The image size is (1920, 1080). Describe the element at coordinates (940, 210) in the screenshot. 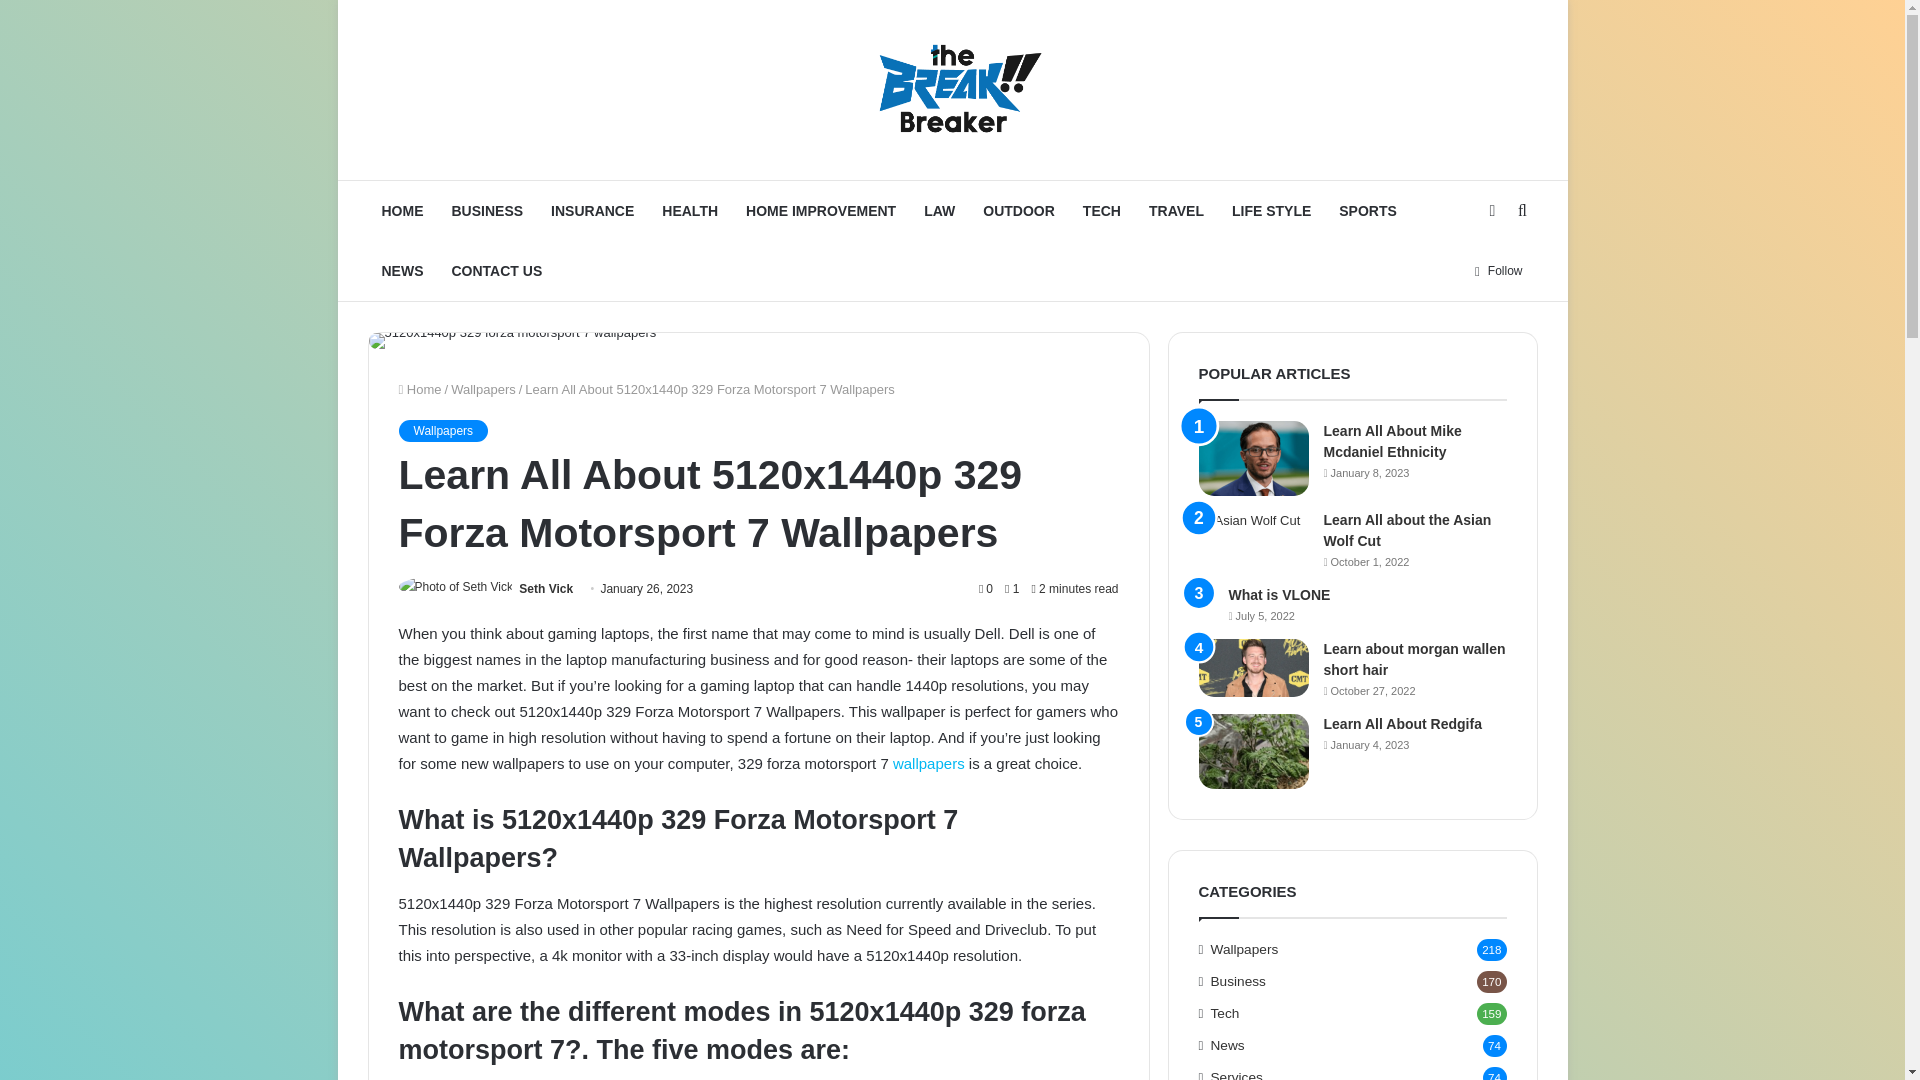

I see `LAW` at that location.